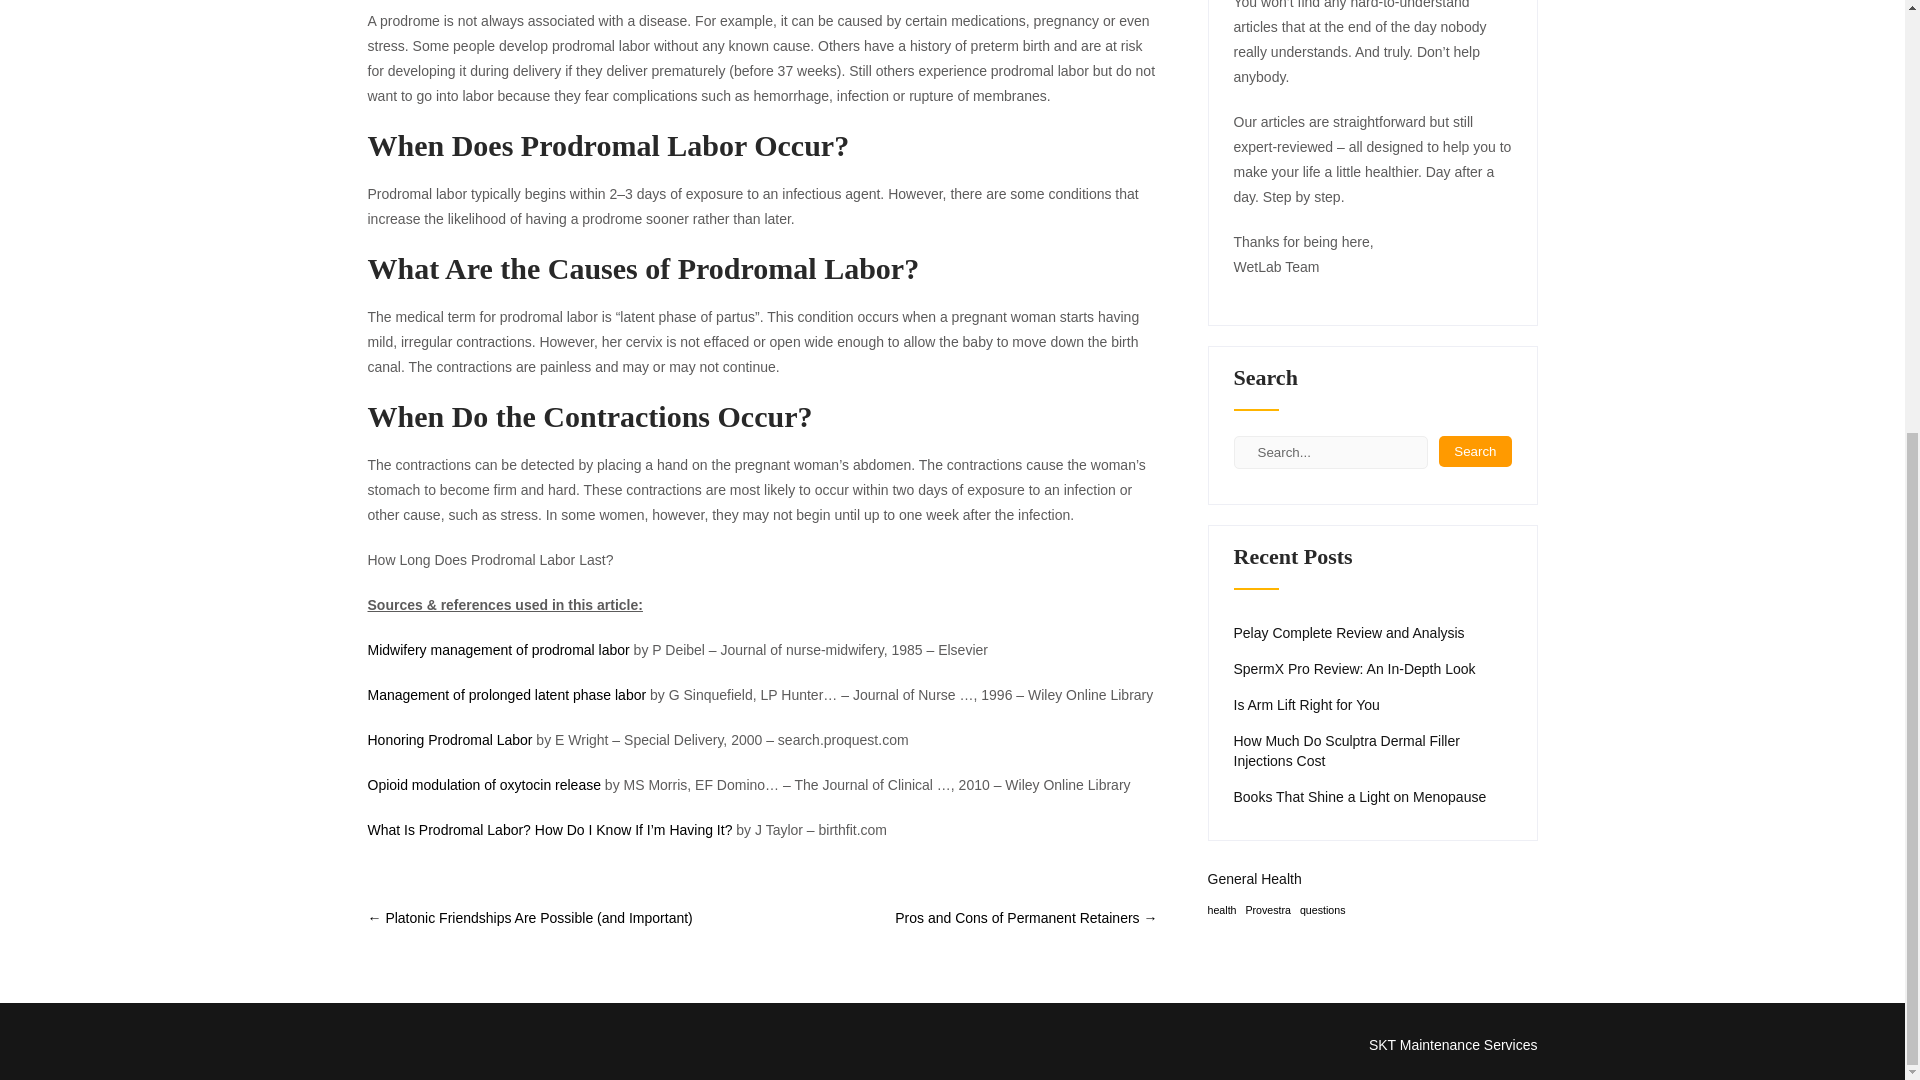 This screenshot has height=1080, width=1920. Describe the element at coordinates (1360, 796) in the screenshot. I see `Books That Shine a Light on Menopause` at that location.